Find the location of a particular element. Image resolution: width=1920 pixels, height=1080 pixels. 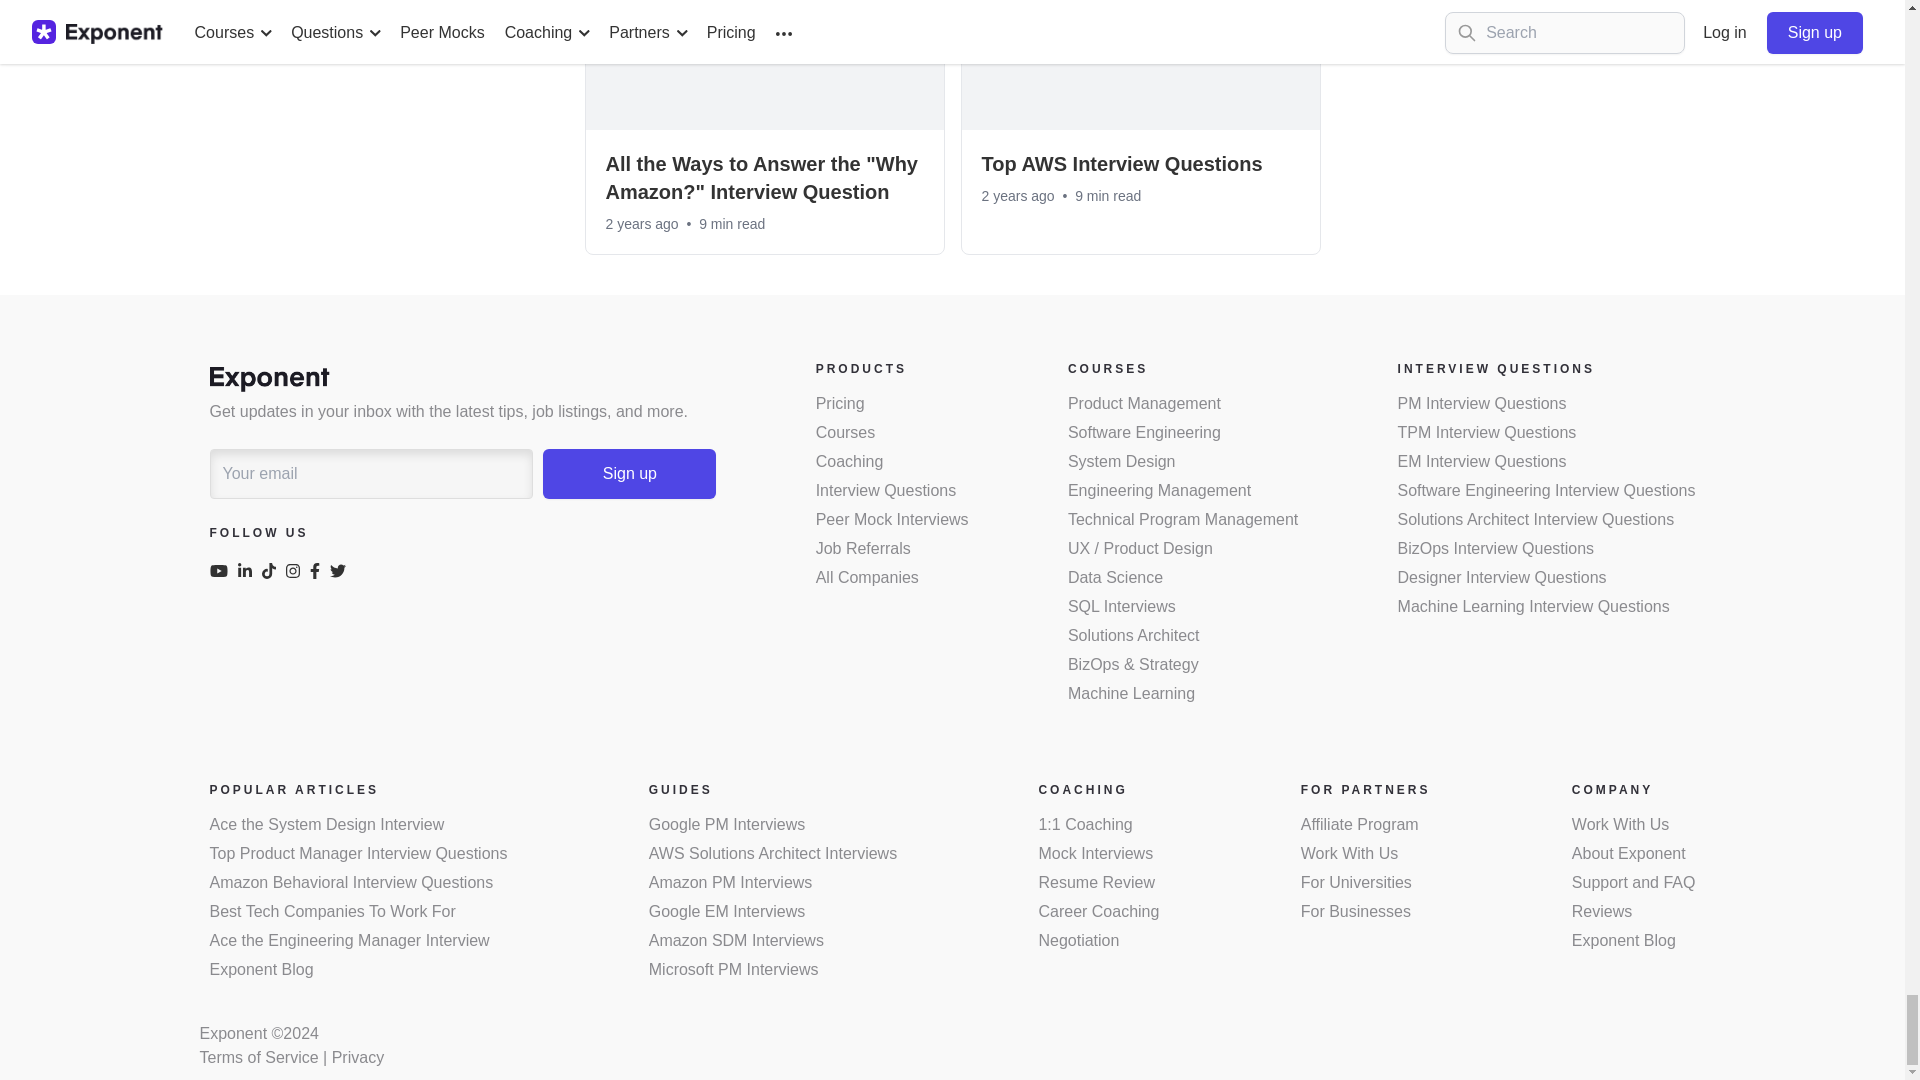

Follow Exponent on Instagram is located at coordinates (298, 573).